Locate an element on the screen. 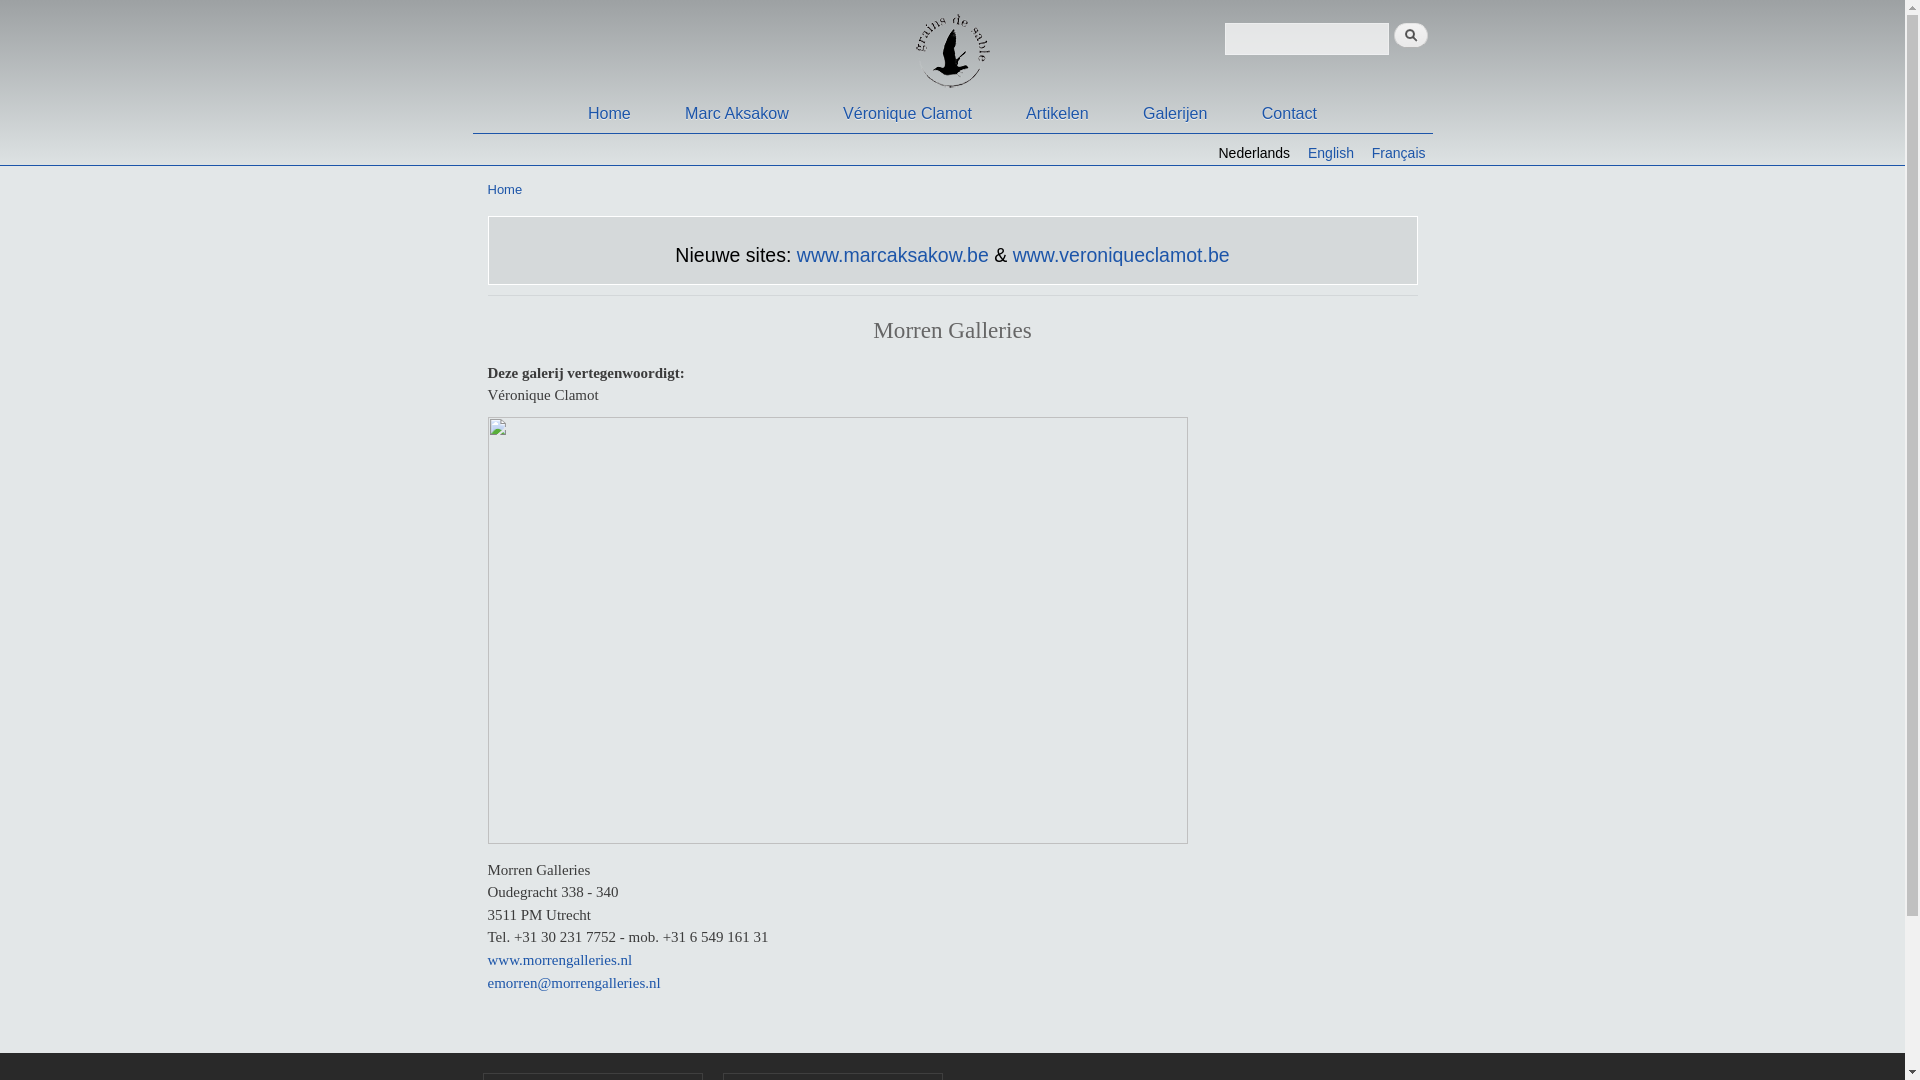 Image resolution: width=1920 pixels, height=1080 pixels. Zoeken is located at coordinates (1411, 36).